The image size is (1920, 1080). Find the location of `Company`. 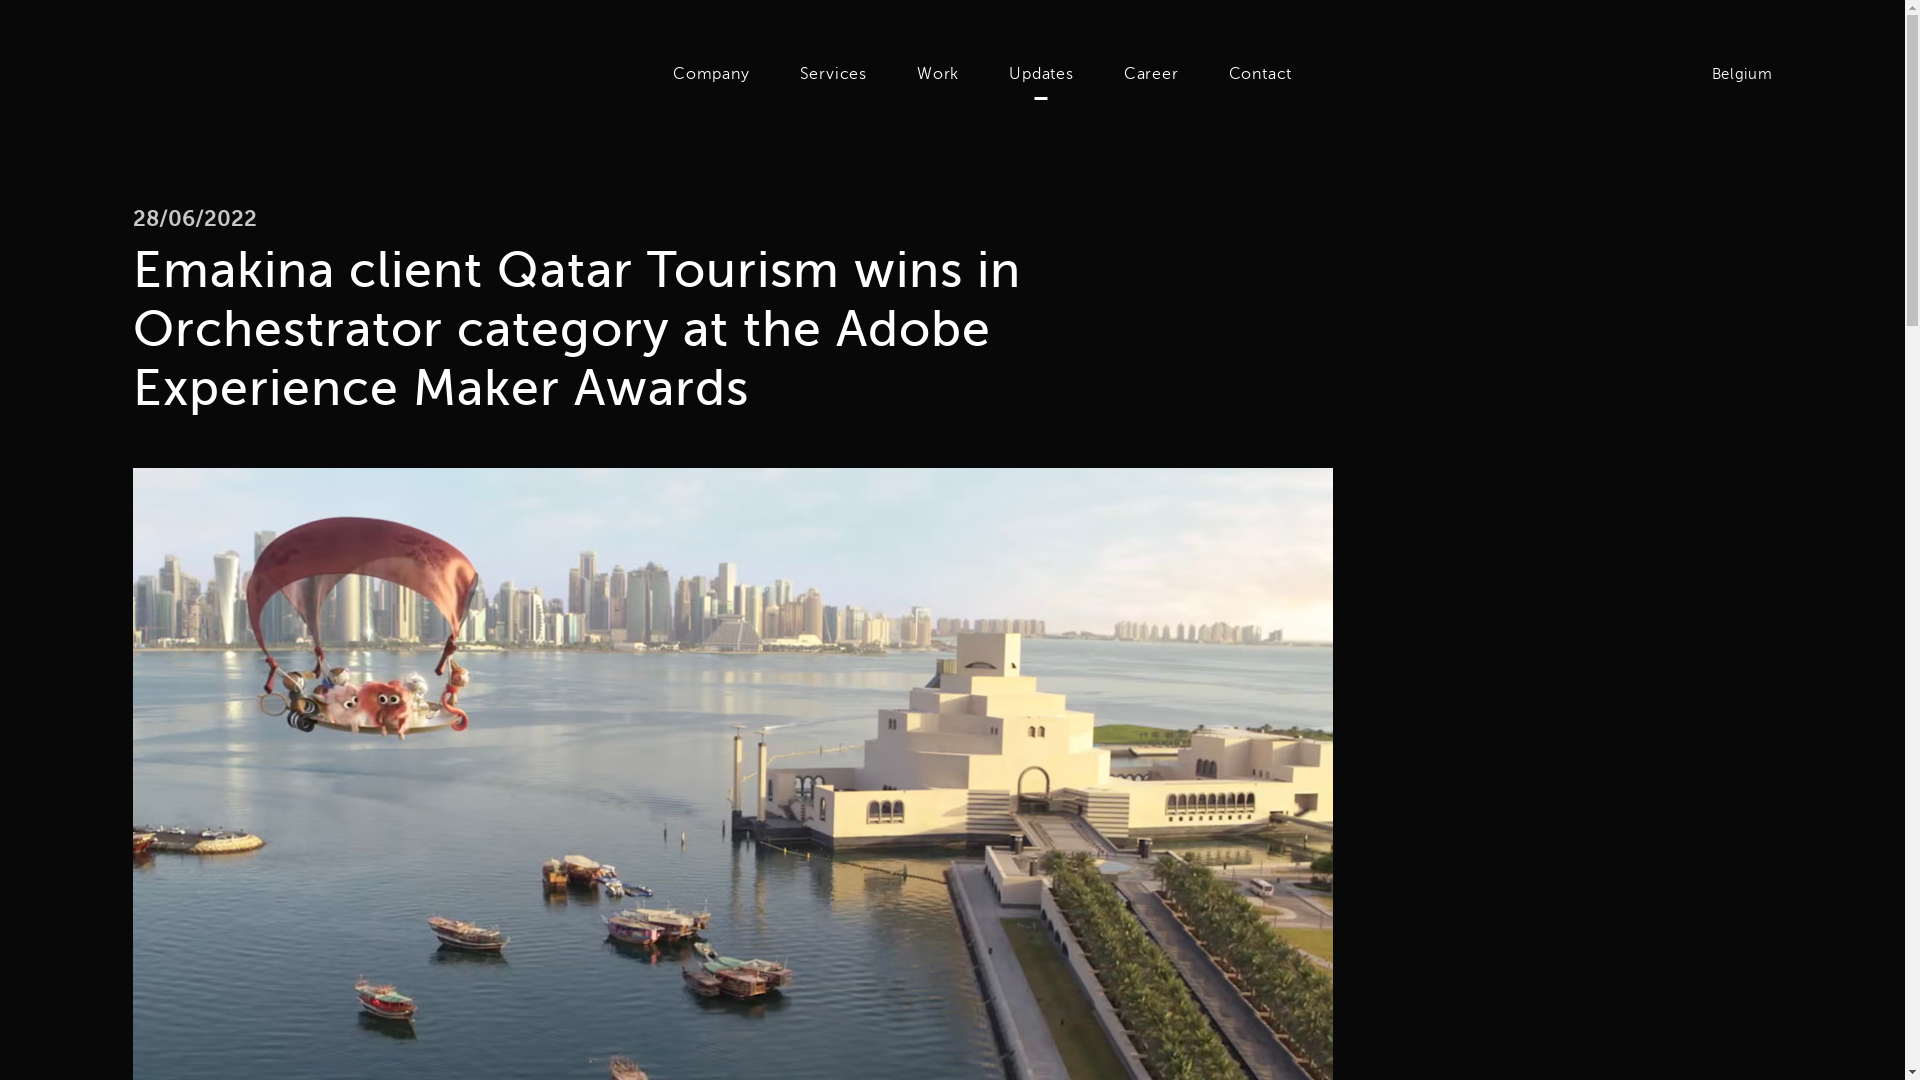

Company is located at coordinates (712, 74).